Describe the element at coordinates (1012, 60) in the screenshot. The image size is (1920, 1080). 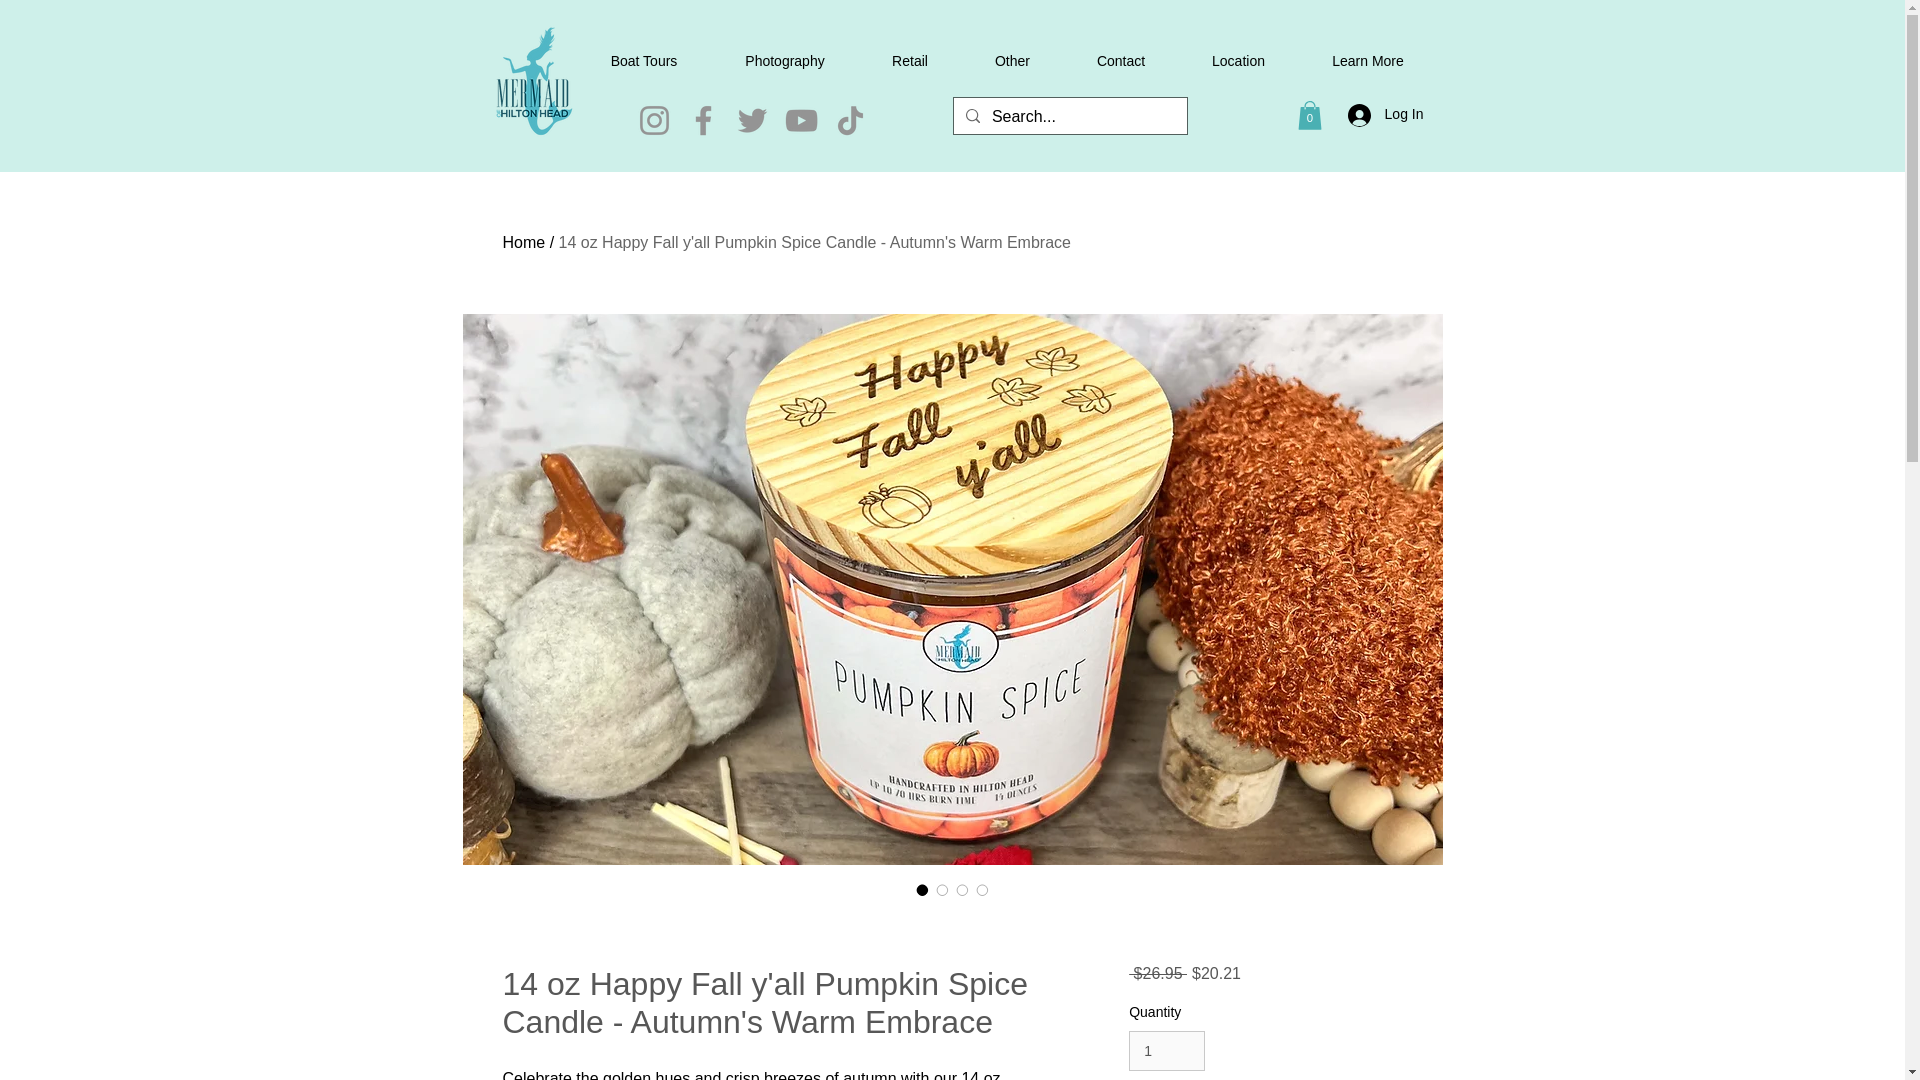
I see `Other` at that location.